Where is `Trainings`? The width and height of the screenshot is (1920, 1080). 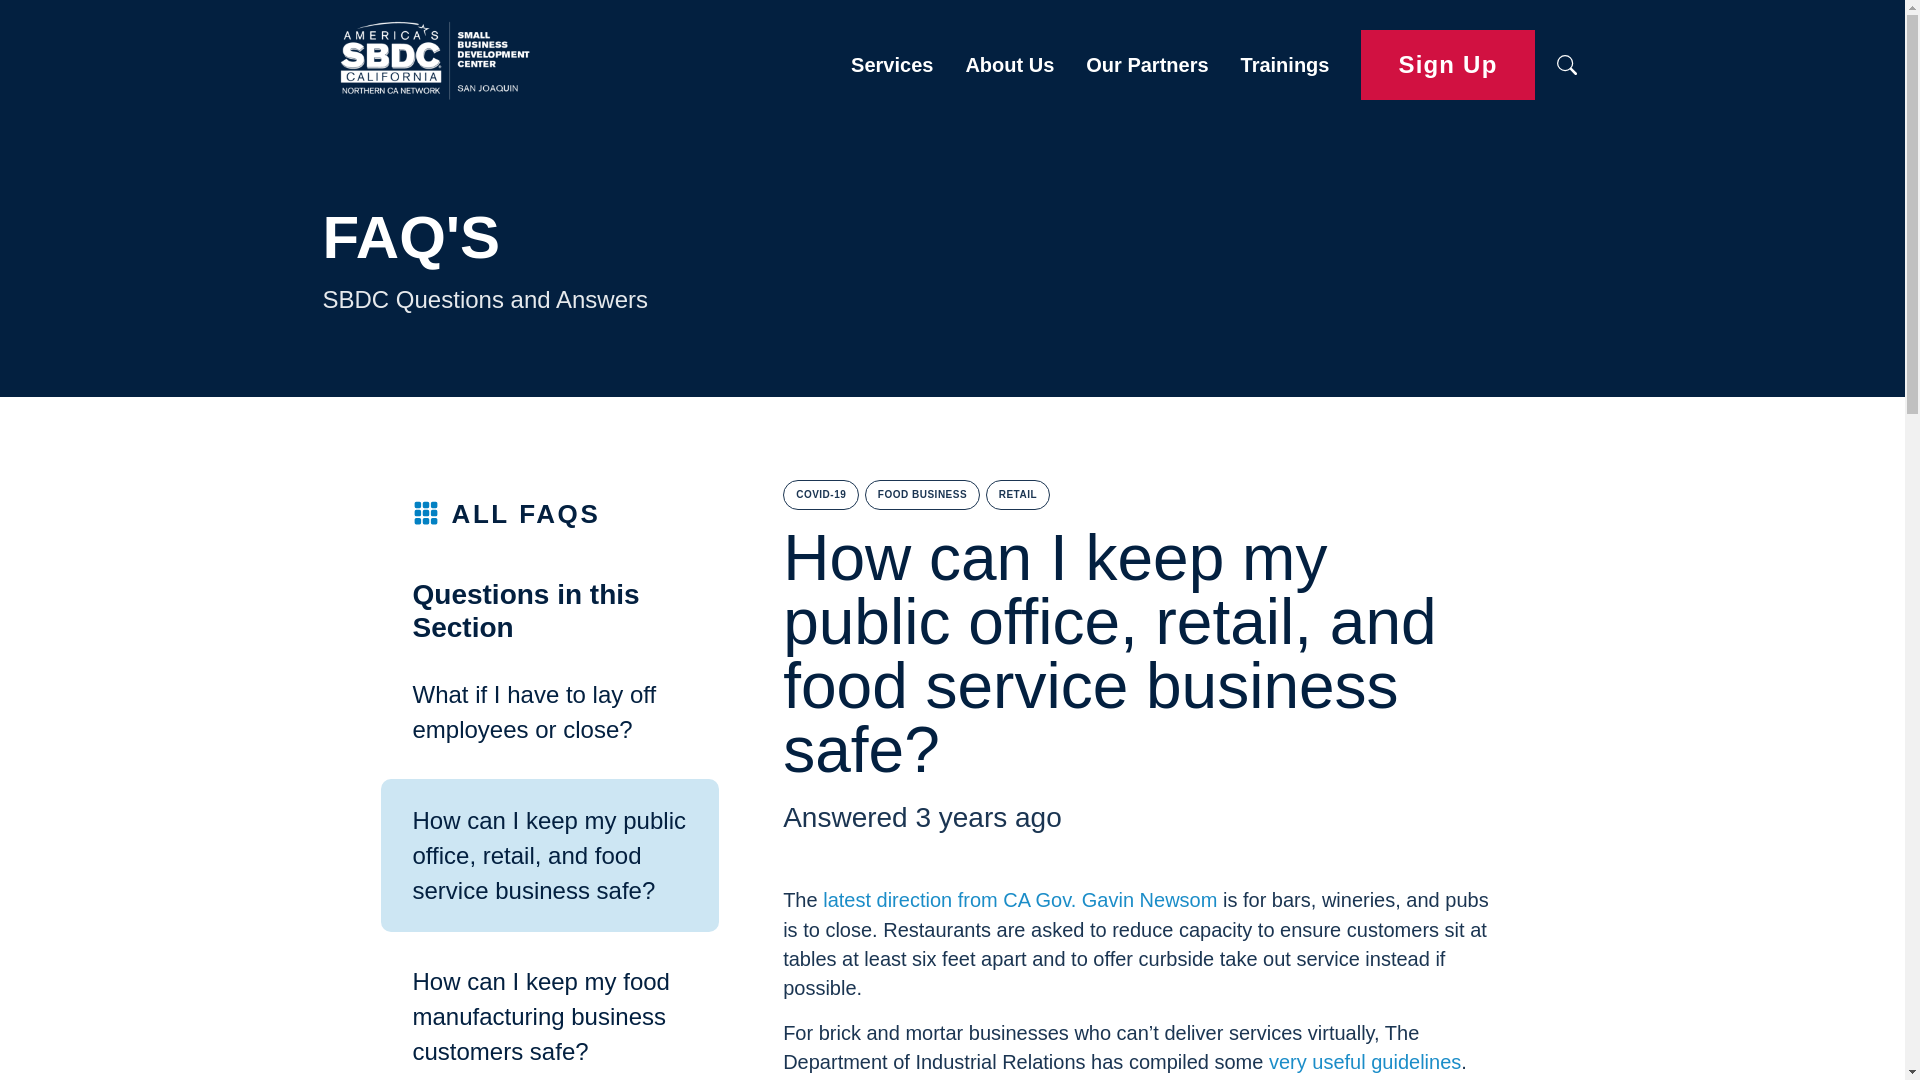 Trainings is located at coordinates (1284, 64).